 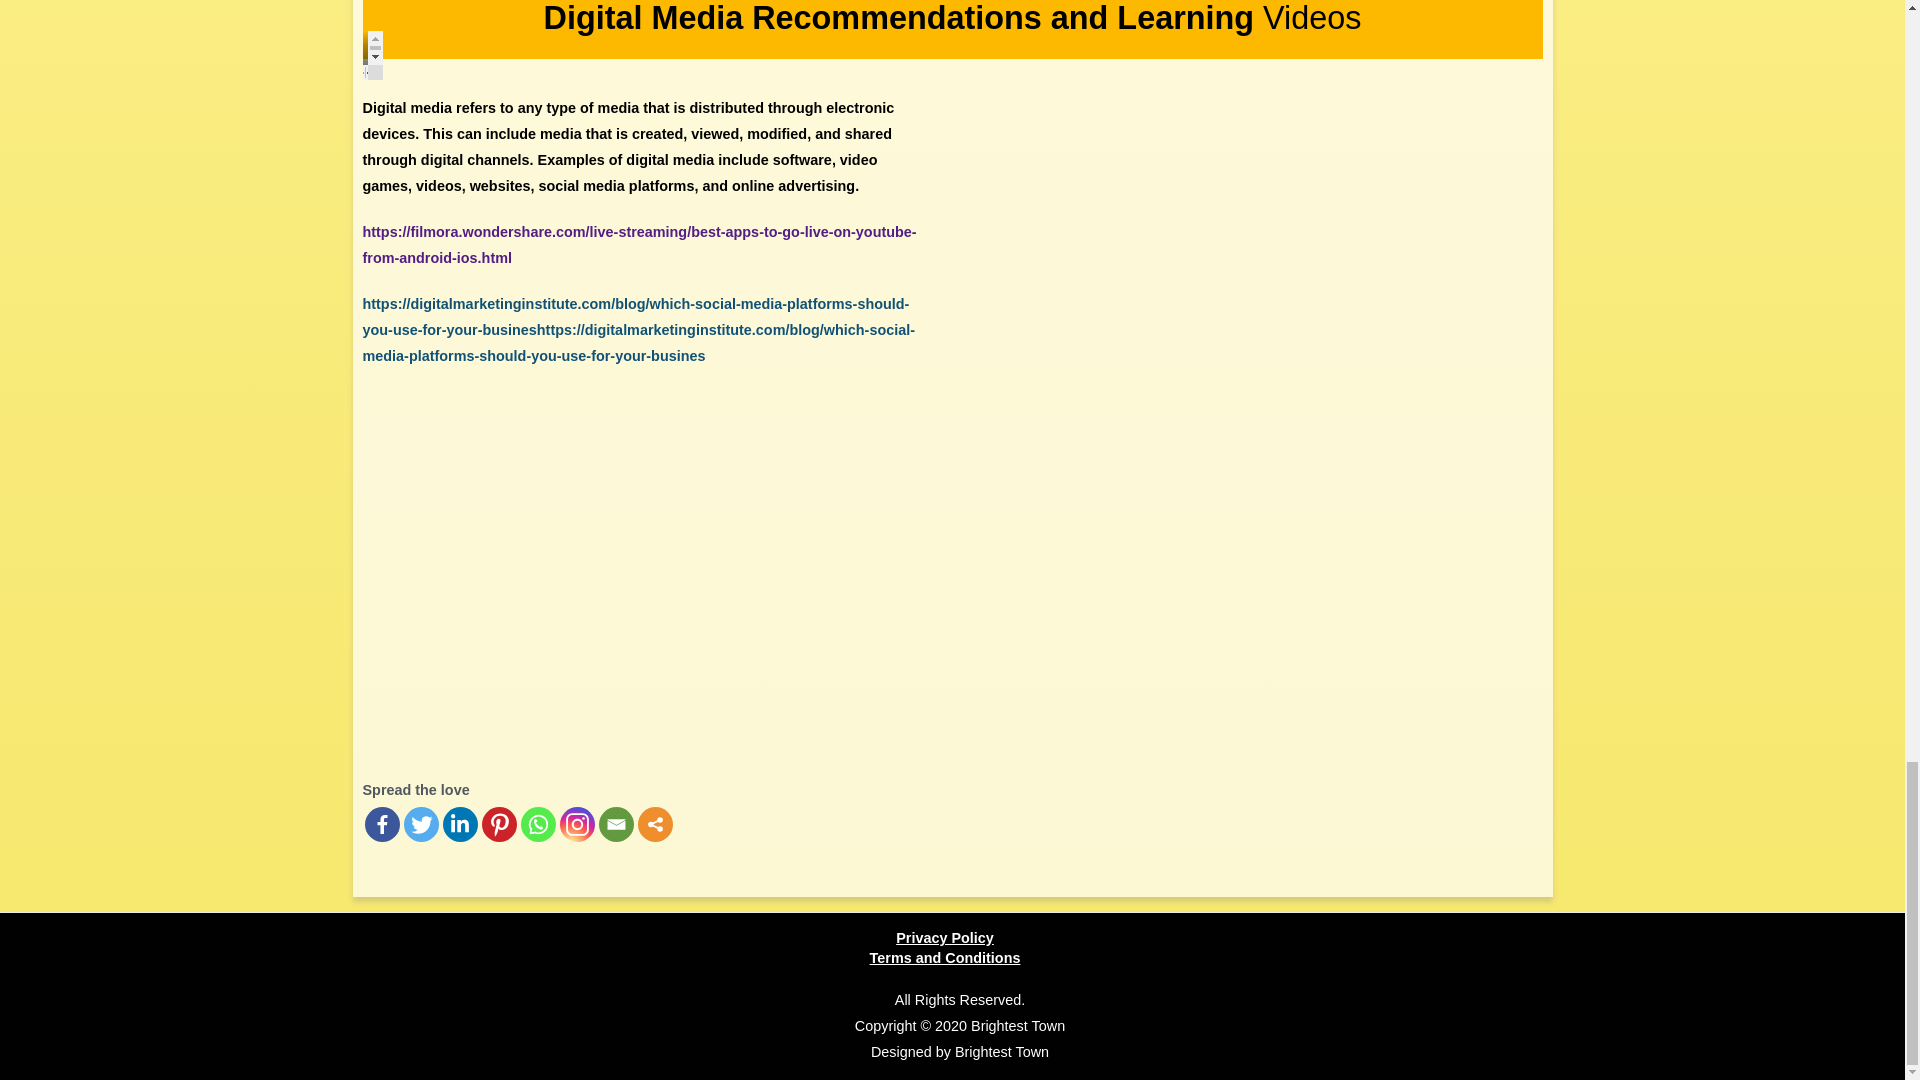 What do you see at coordinates (945, 958) in the screenshot?
I see `Terms and Conditions` at bounding box center [945, 958].